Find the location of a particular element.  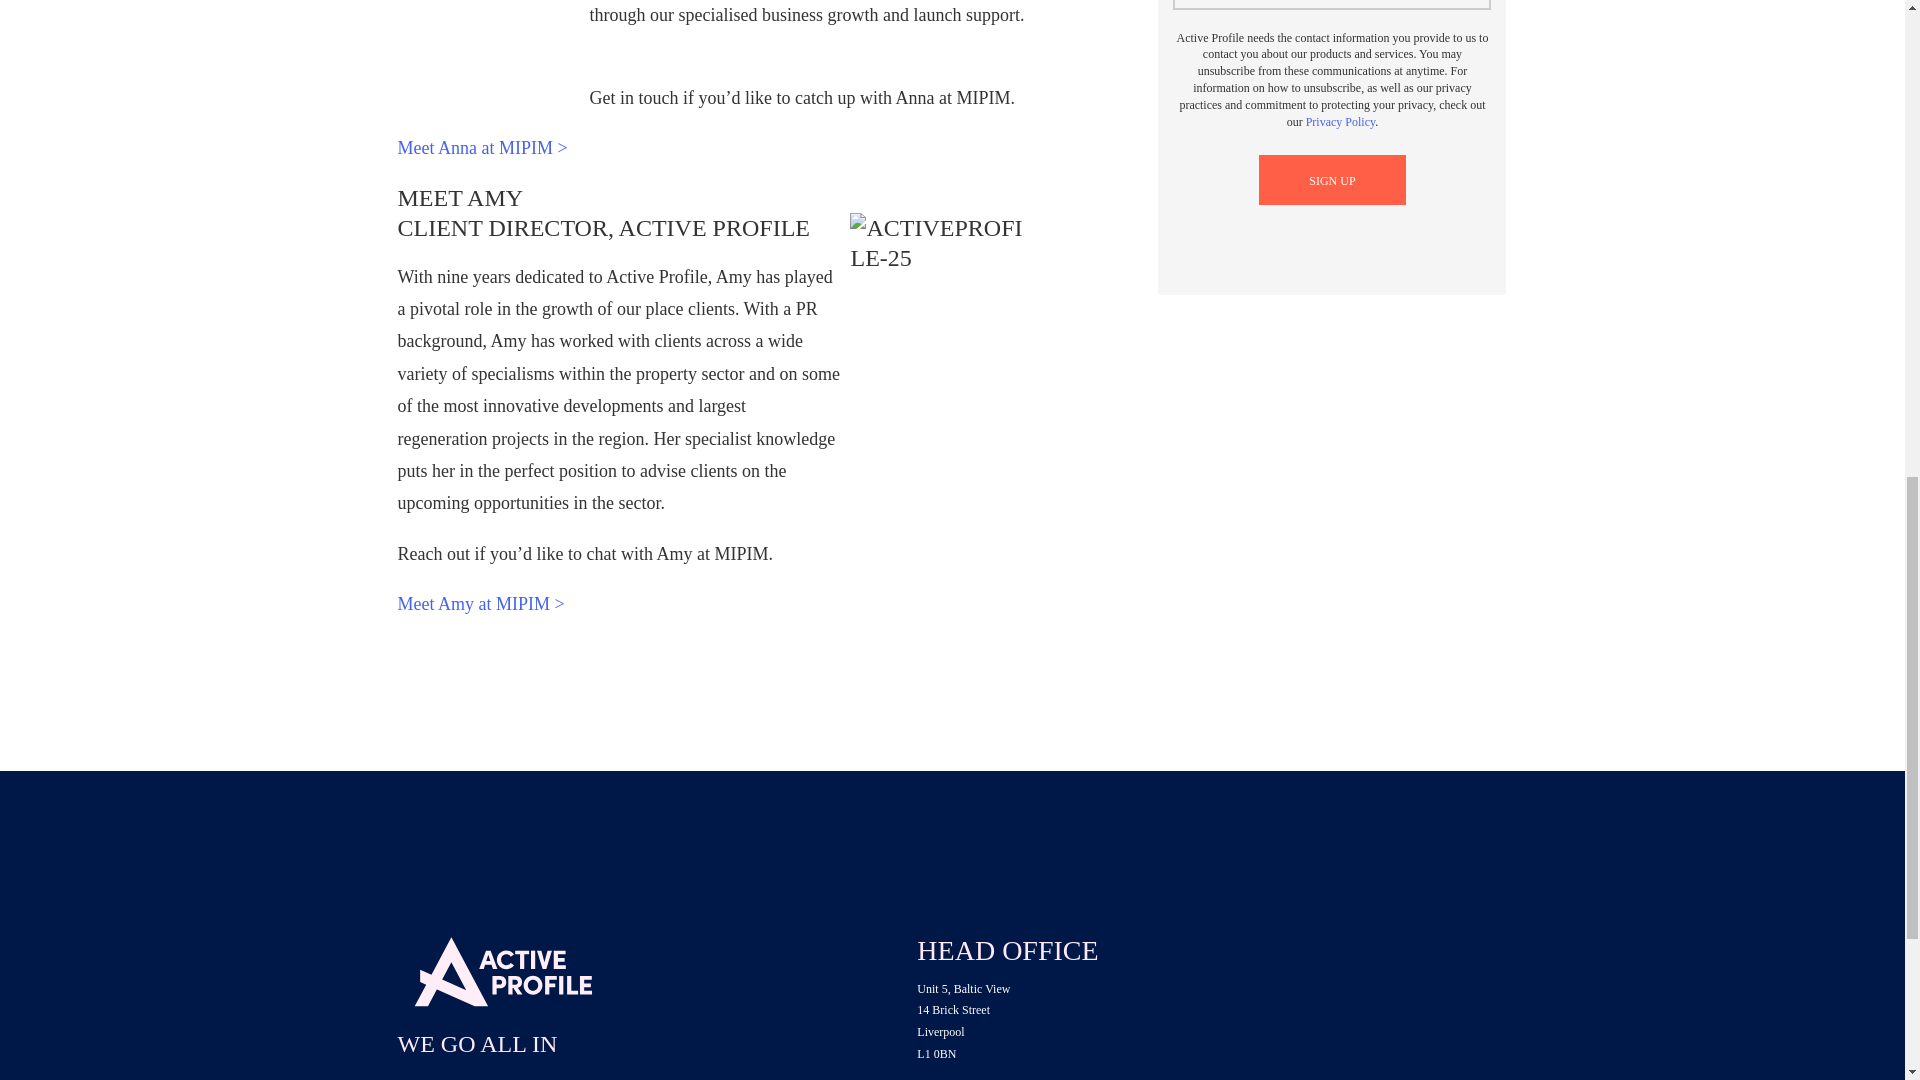

Privacy Policy is located at coordinates (1340, 121).